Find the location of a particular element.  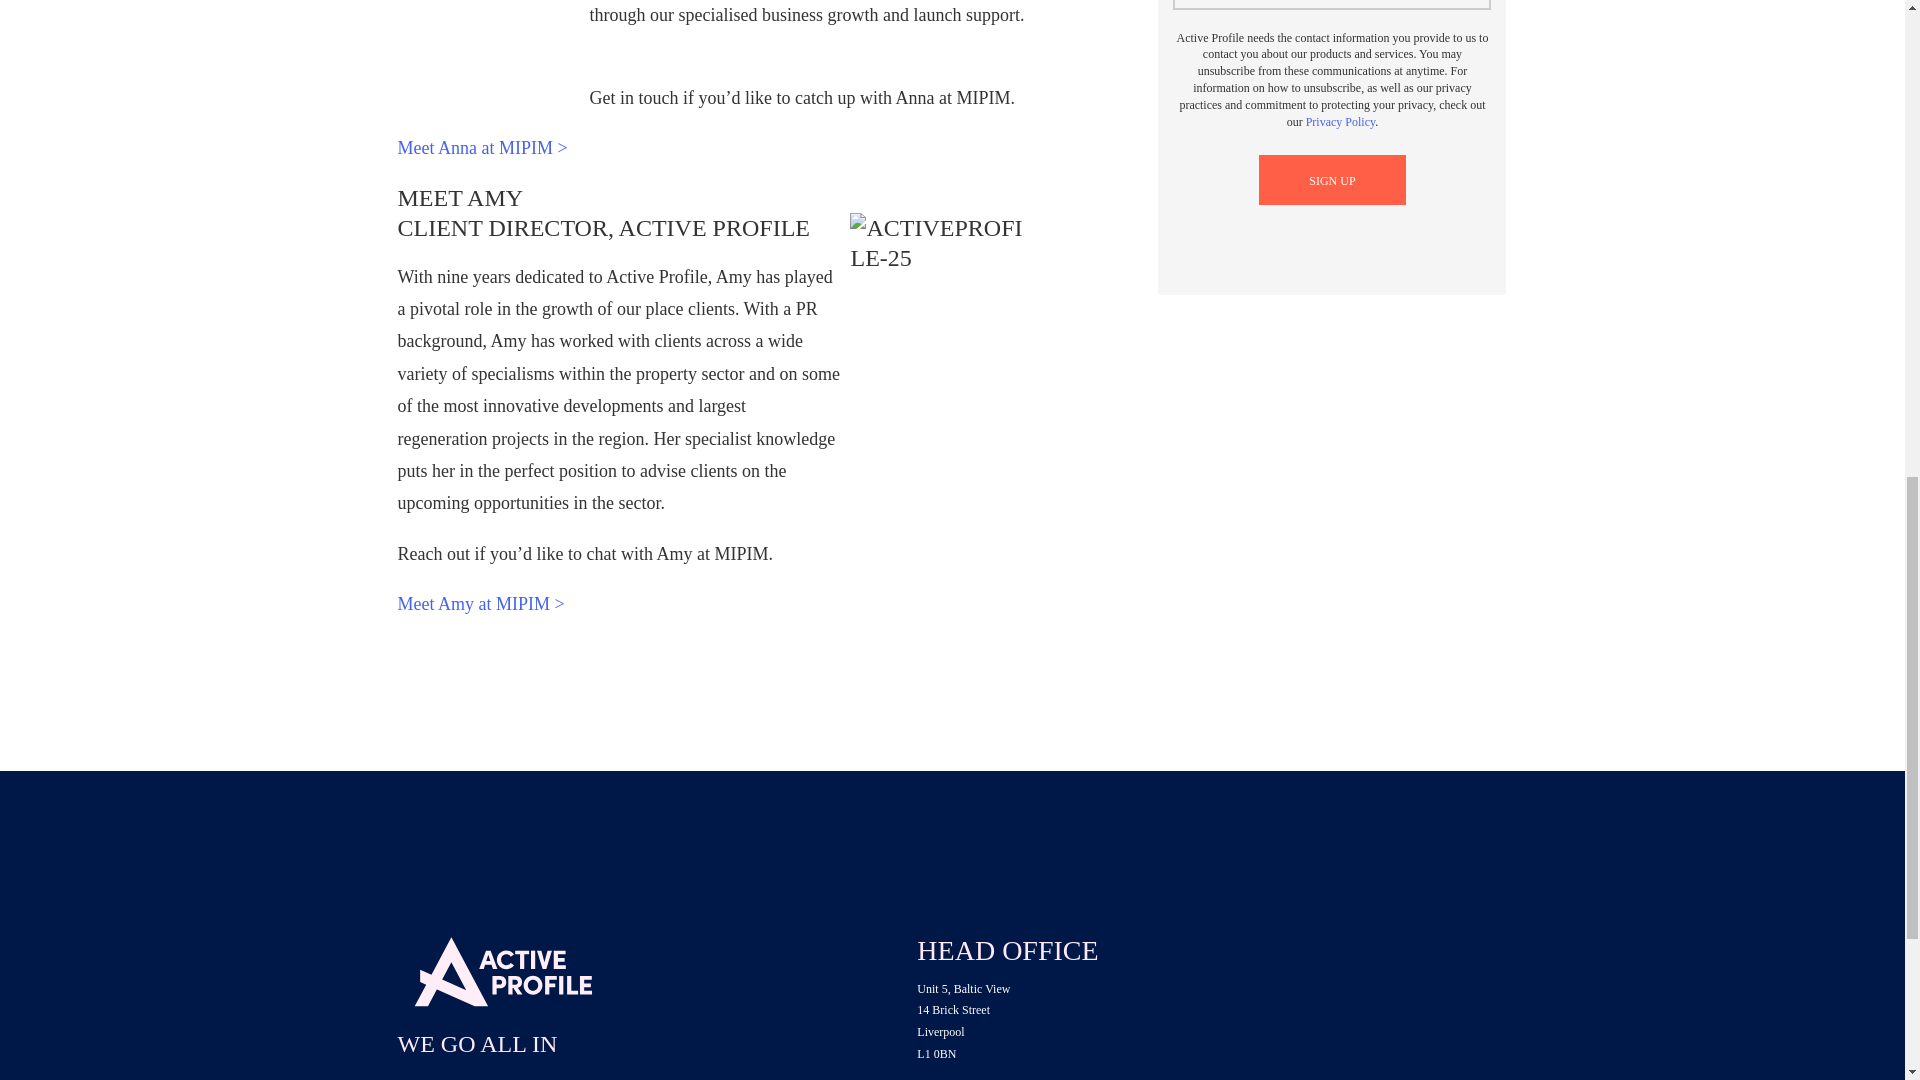

Privacy Policy is located at coordinates (1340, 121).